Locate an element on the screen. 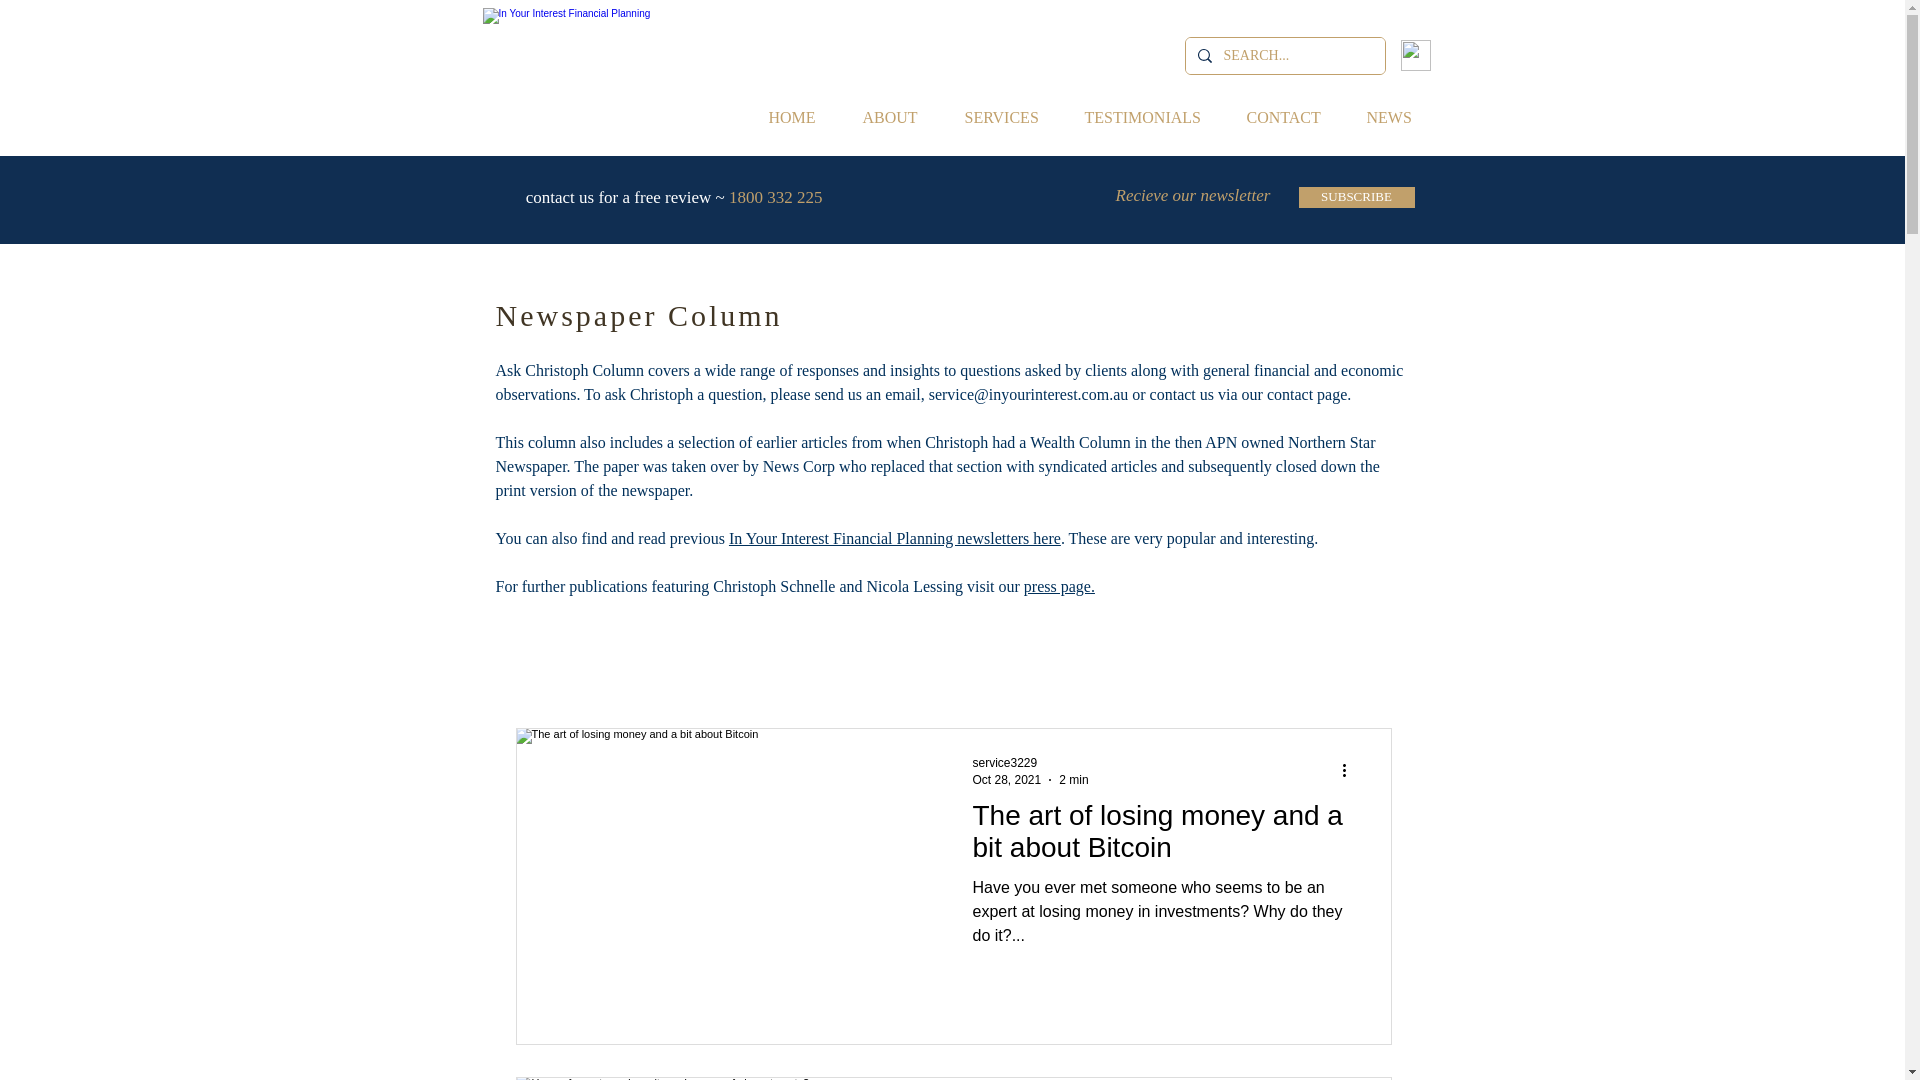 The image size is (1920, 1080). Go To Facebook Page is located at coordinates (1414, 55).